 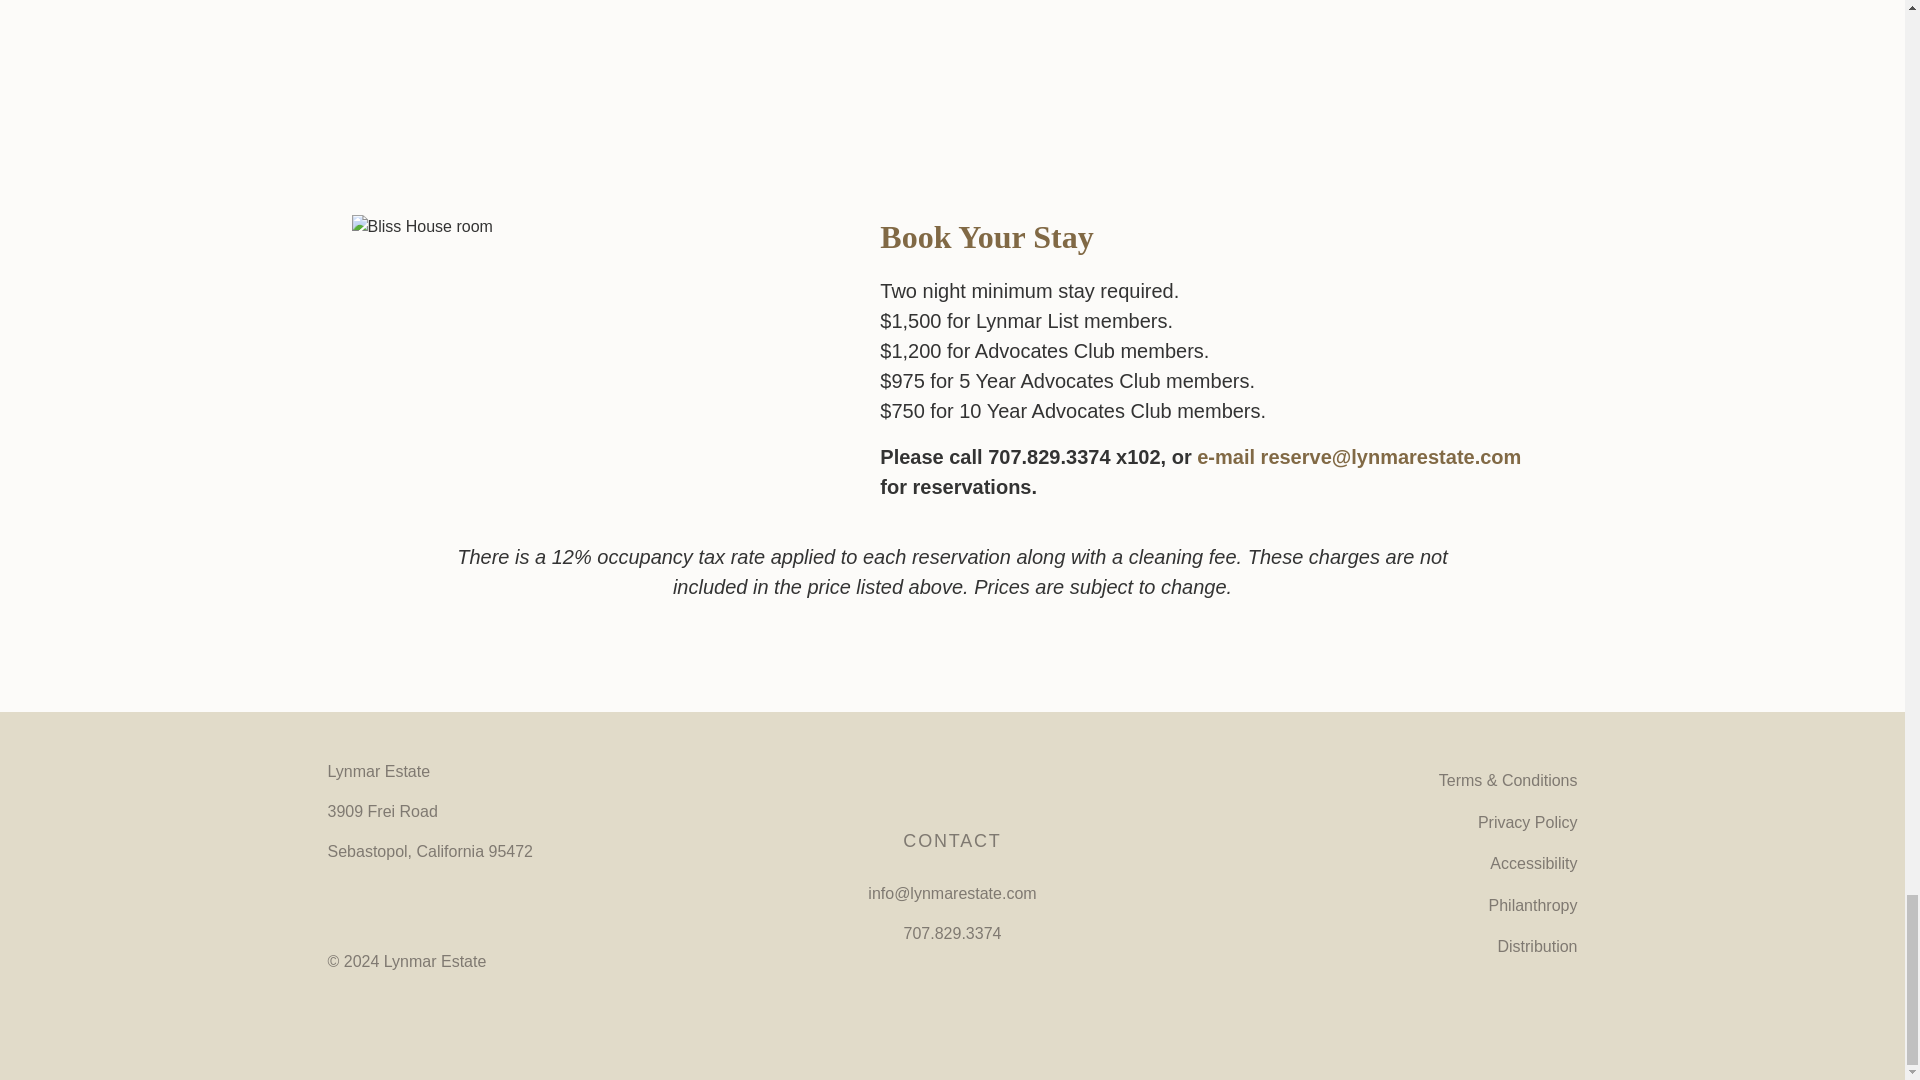 I want to click on Philanthropy, so click(x=1379, y=905).